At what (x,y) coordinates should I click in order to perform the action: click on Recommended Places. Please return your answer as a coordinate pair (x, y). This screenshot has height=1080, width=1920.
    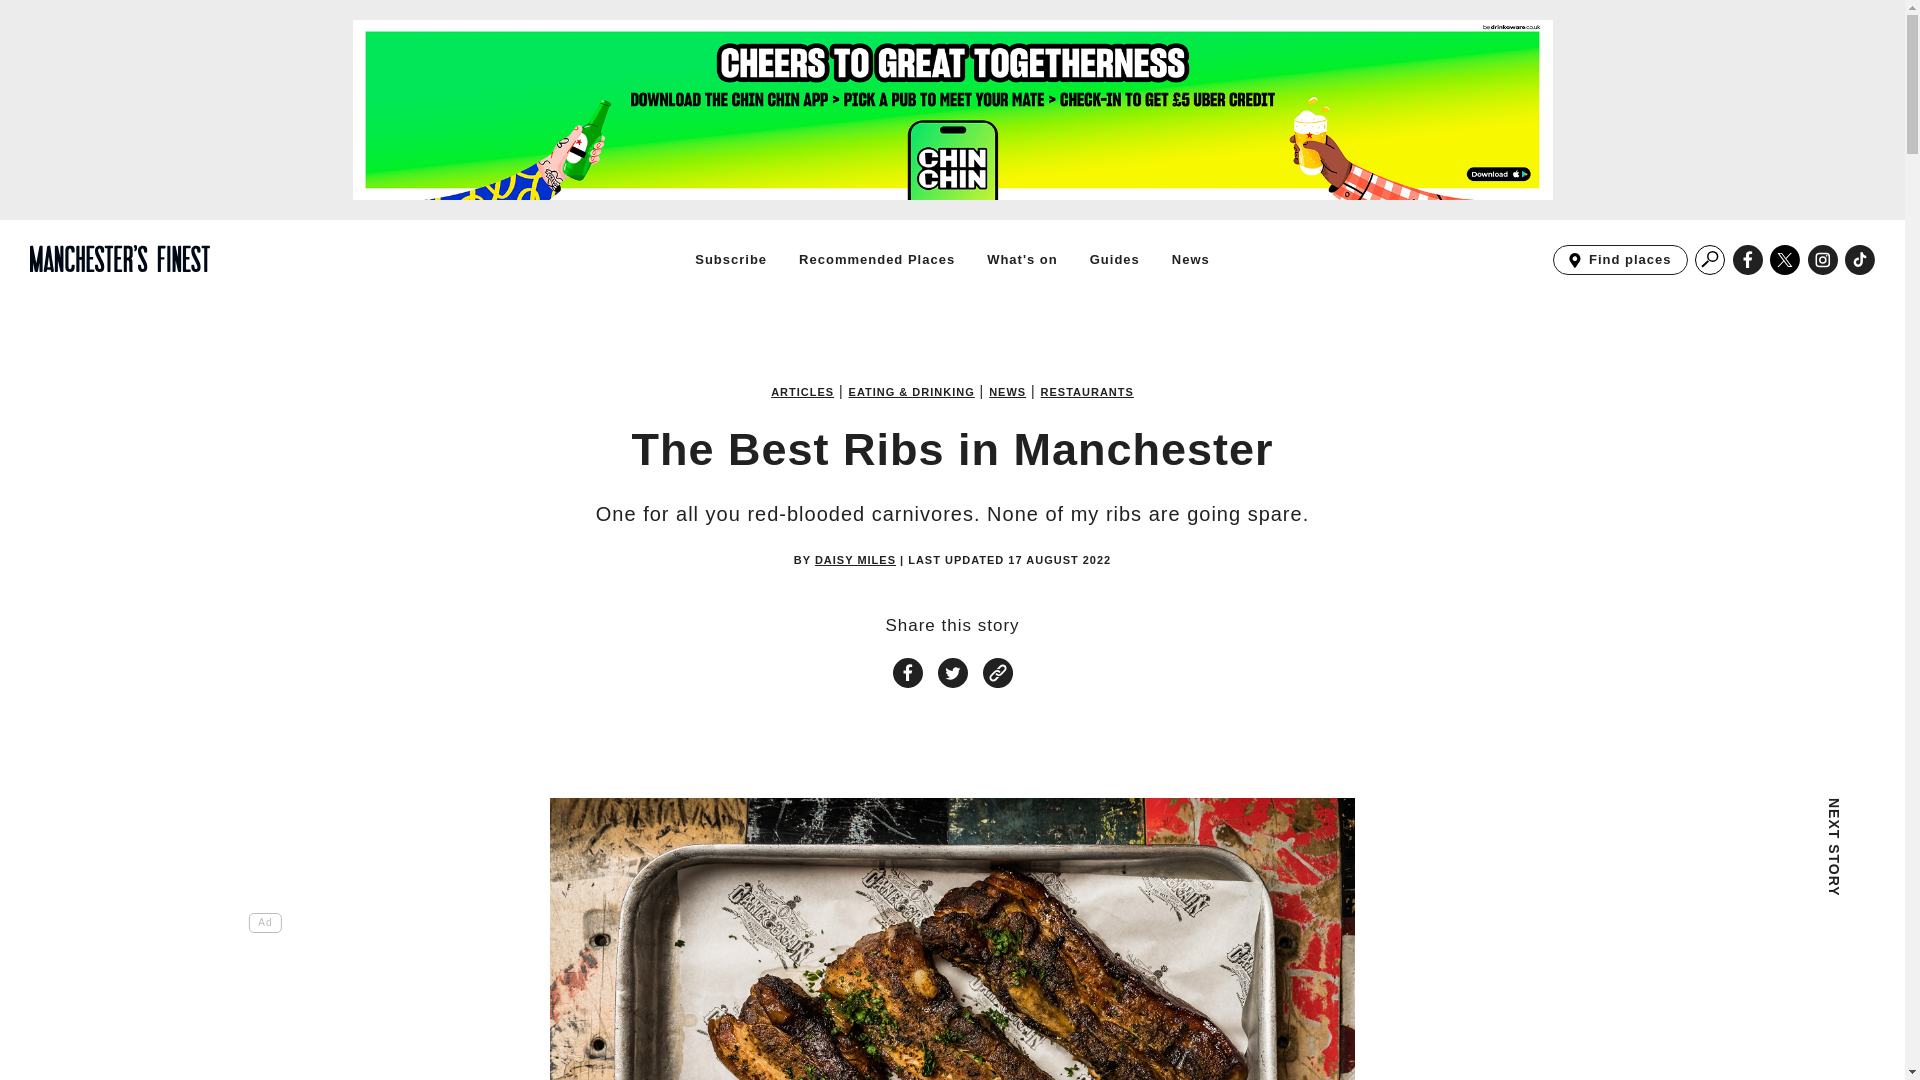
    Looking at the image, I should click on (876, 259).